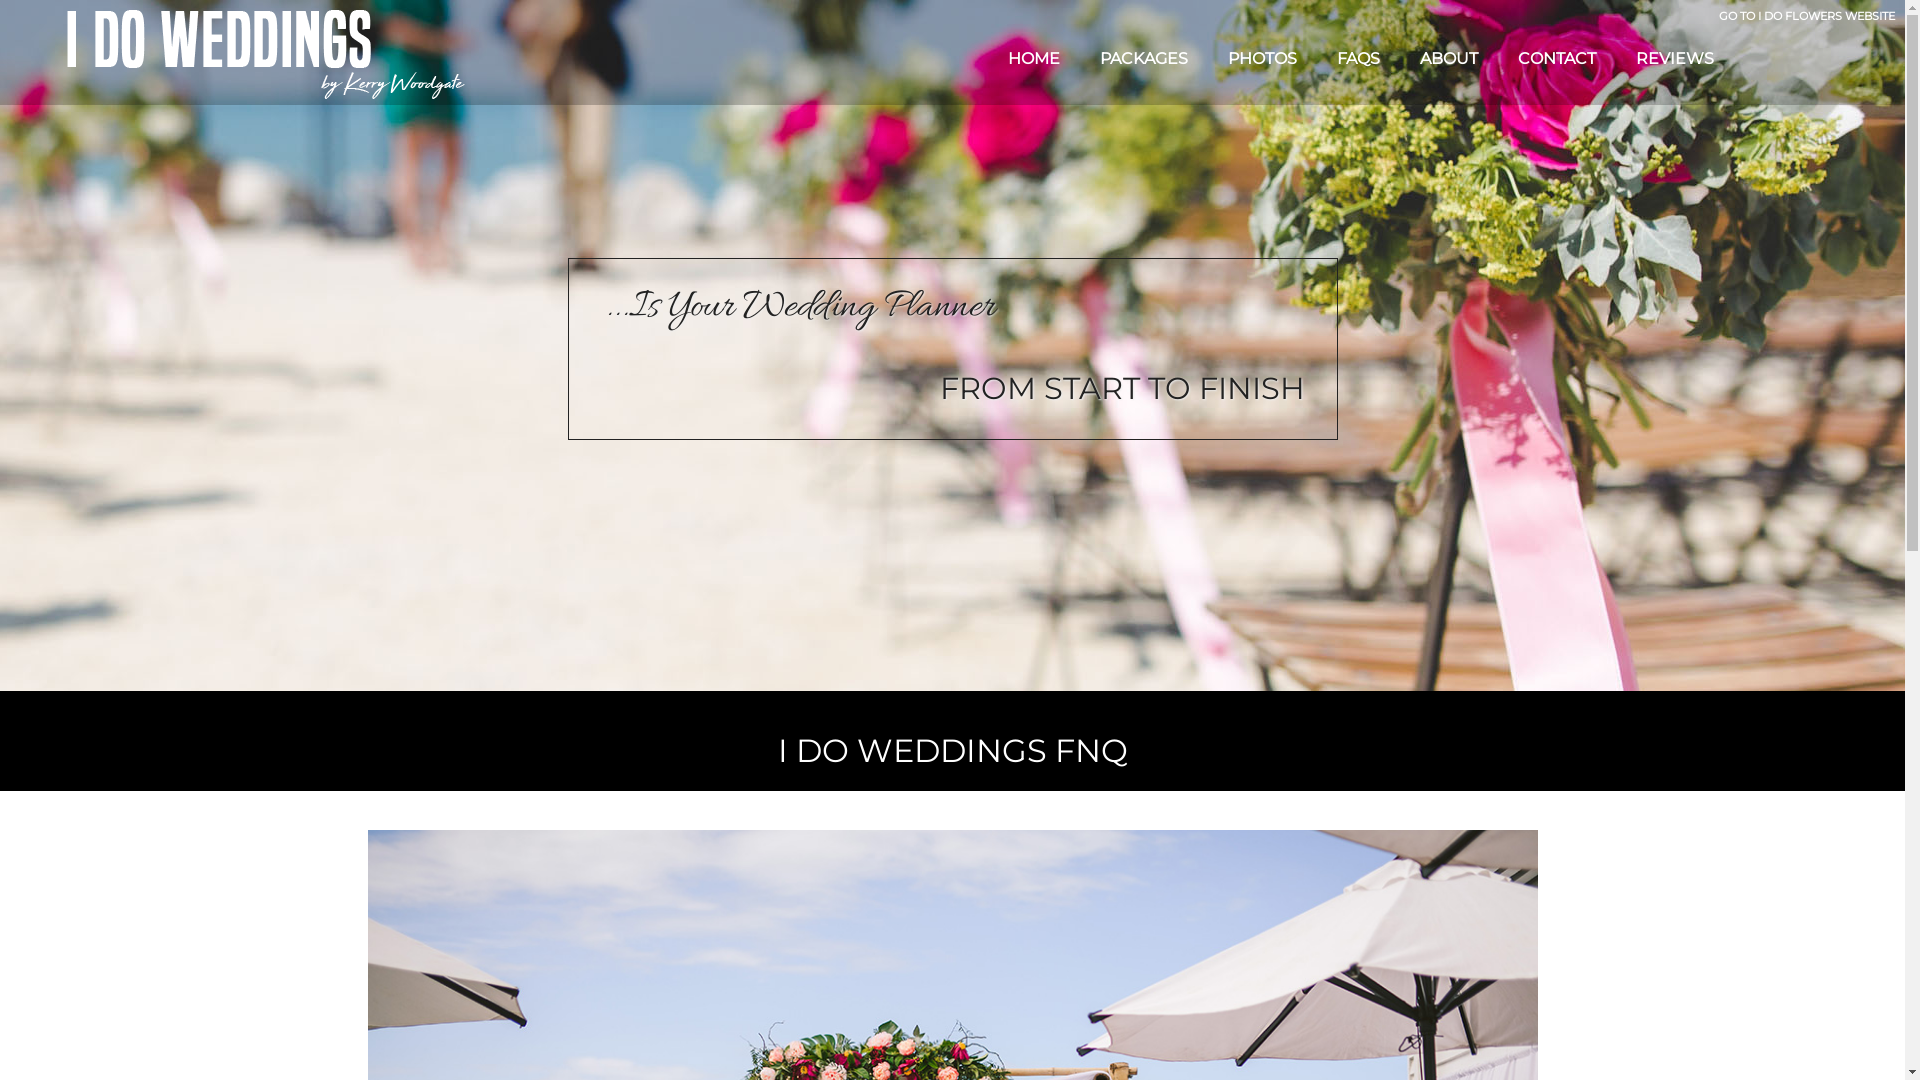 Image resolution: width=1920 pixels, height=1080 pixels. Describe the element at coordinates (1675, 58) in the screenshot. I see `REVIEWS` at that location.